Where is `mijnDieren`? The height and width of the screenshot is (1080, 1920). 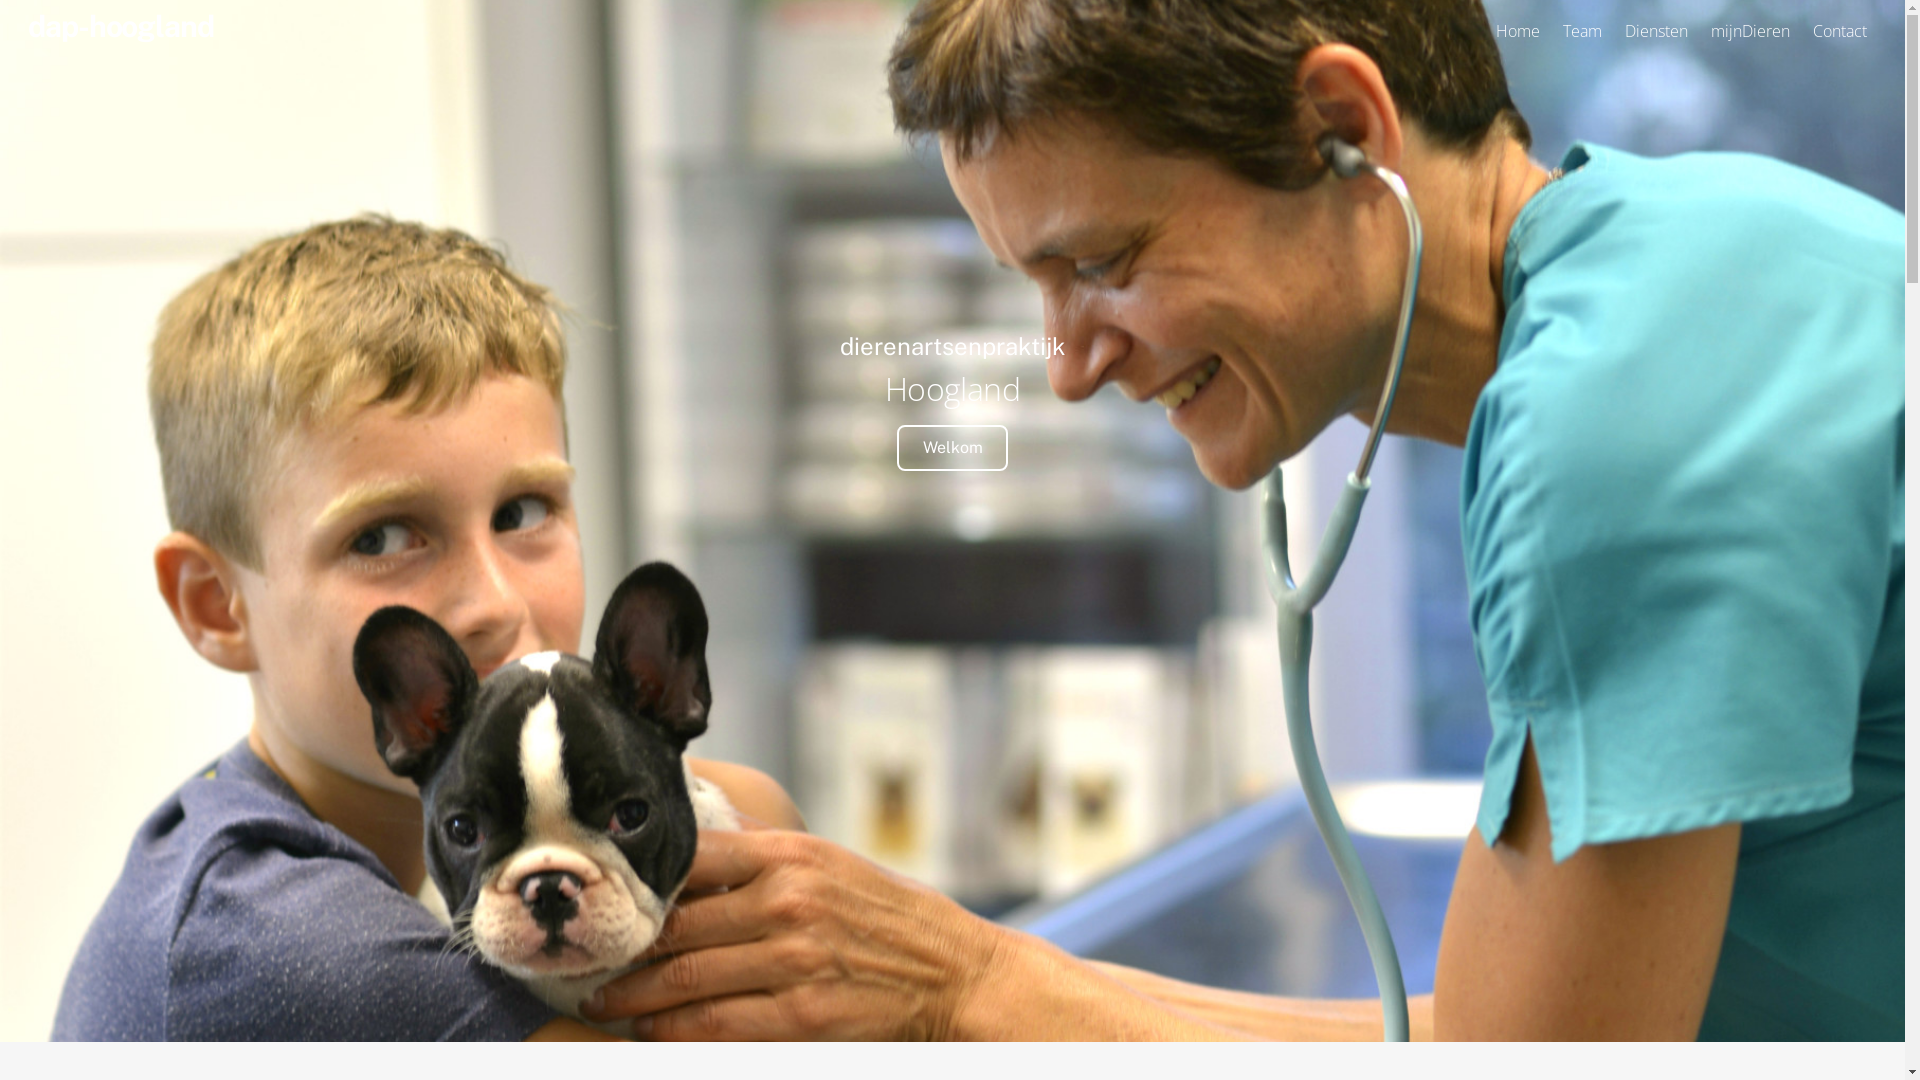 mijnDieren is located at coordinates (1751, 31).